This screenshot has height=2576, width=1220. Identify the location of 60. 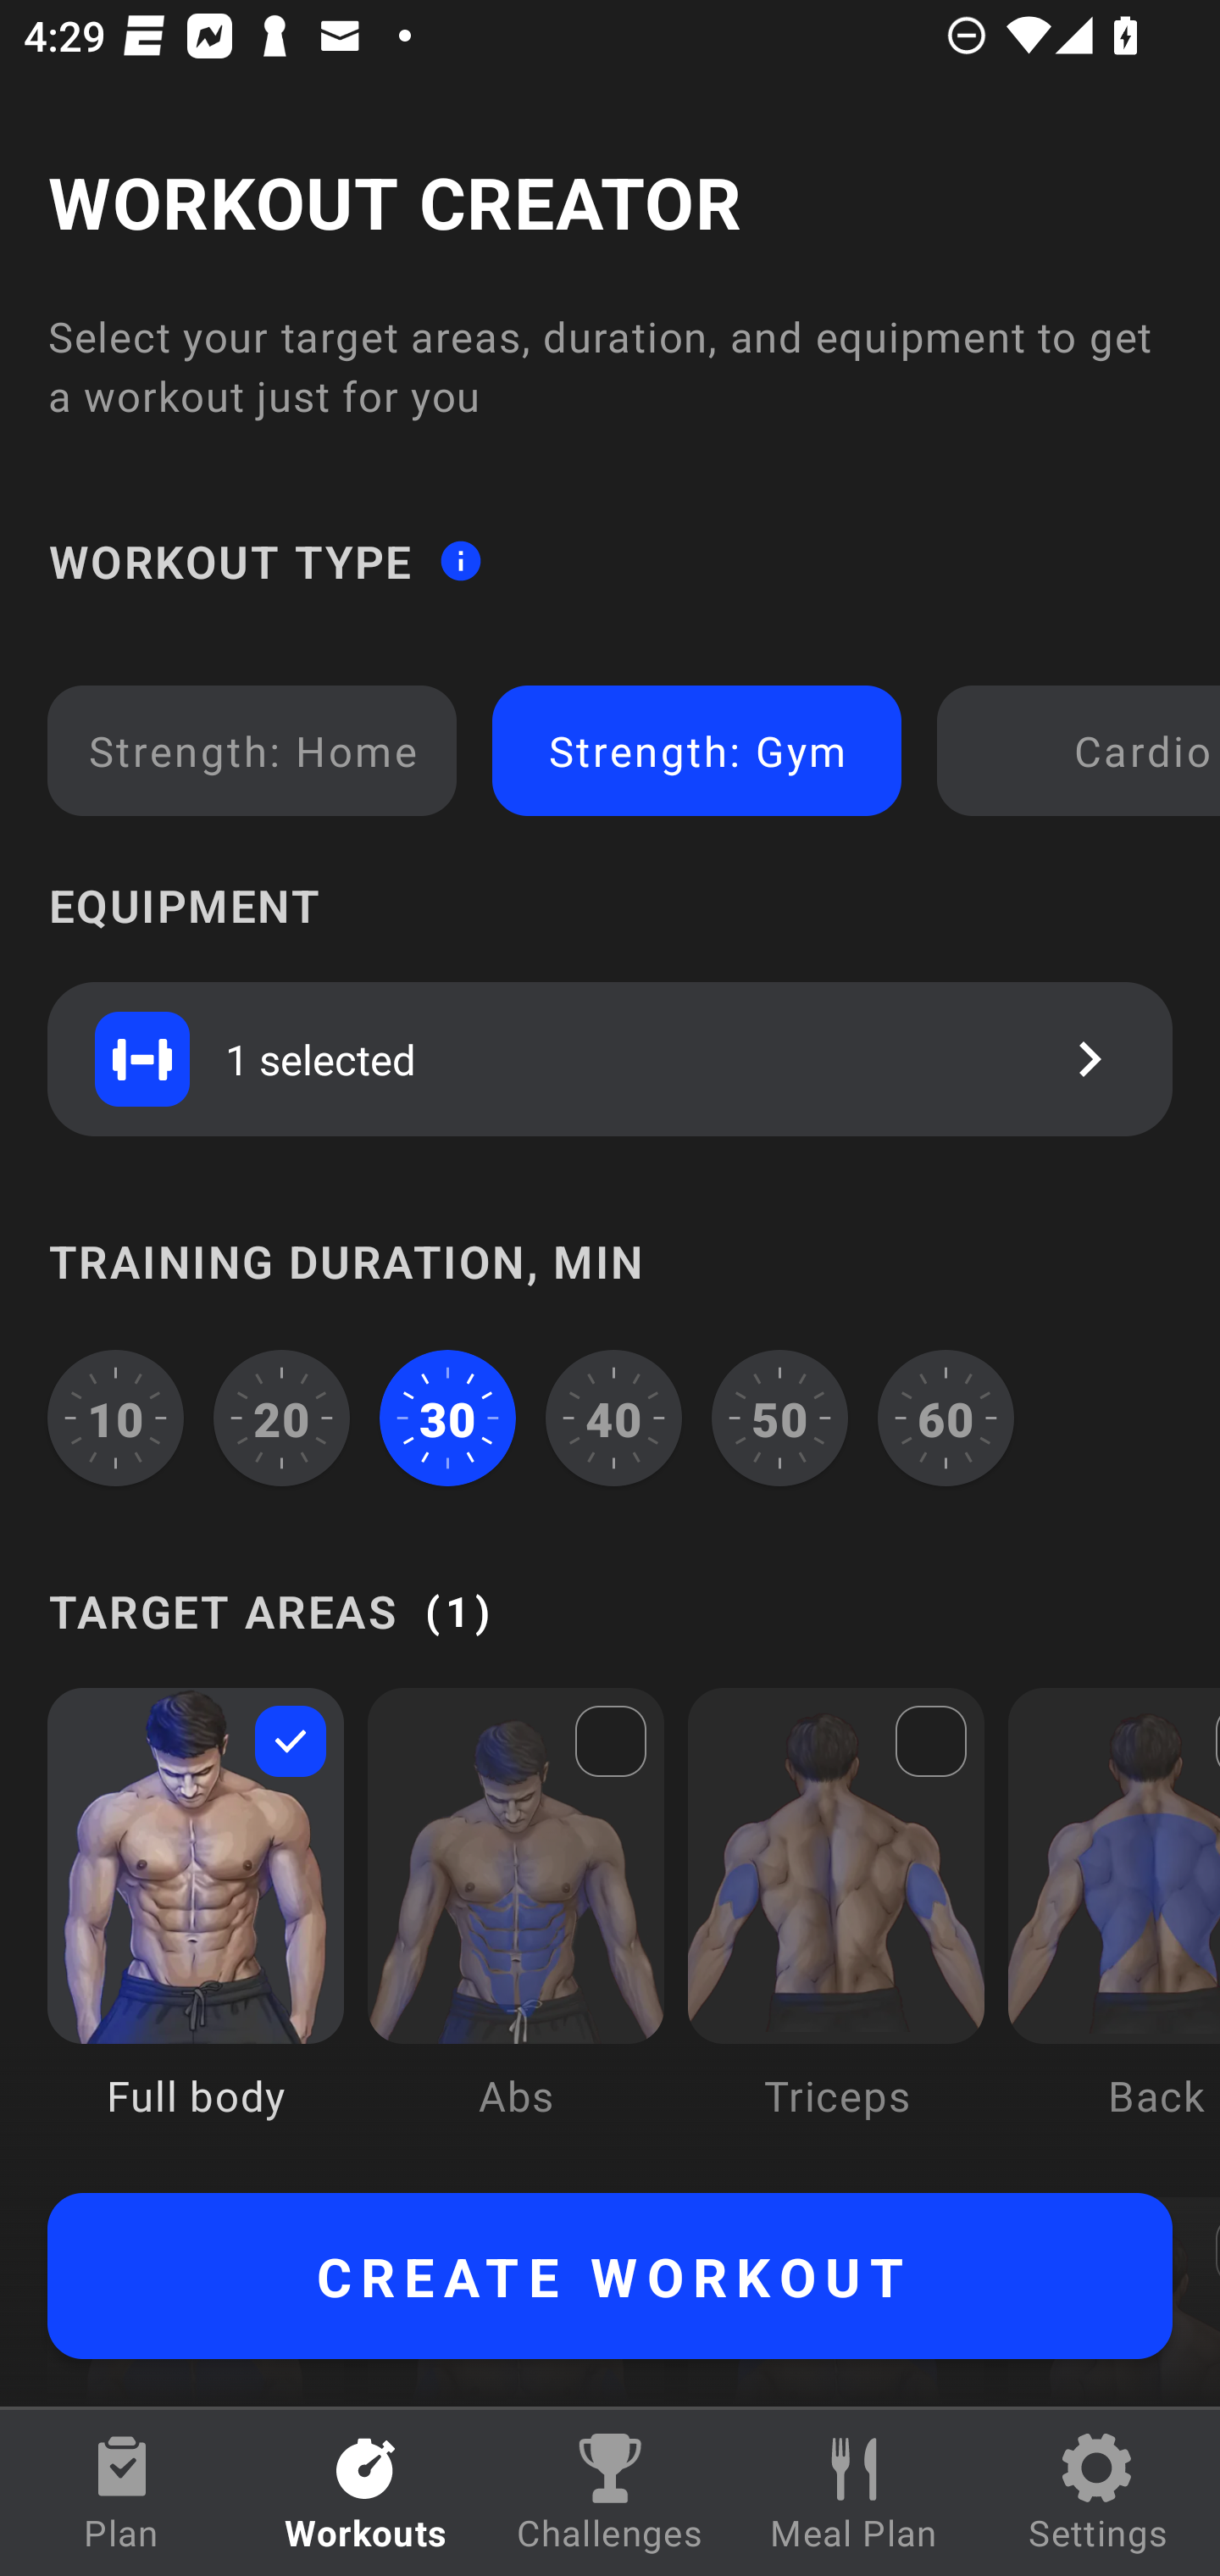
(945, 1418).